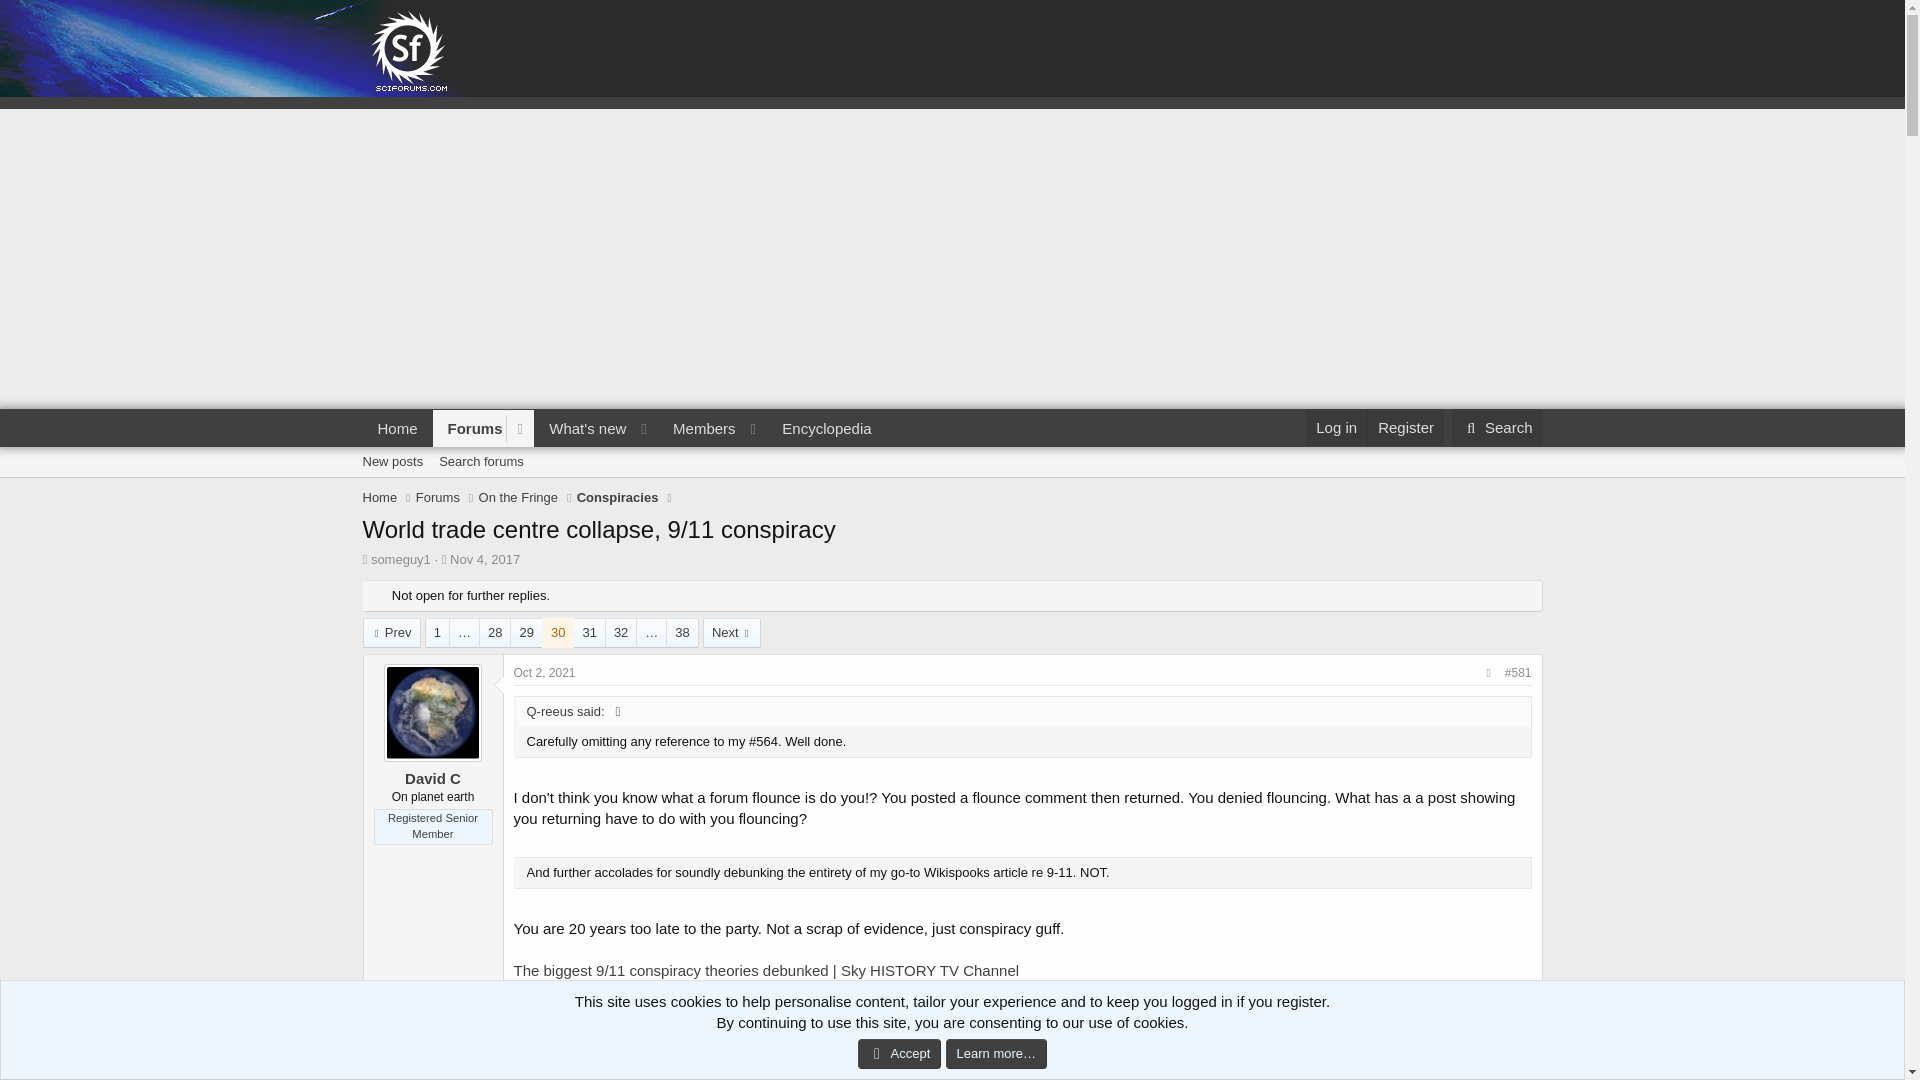  I want to click on Search forums, so click(392, 462).